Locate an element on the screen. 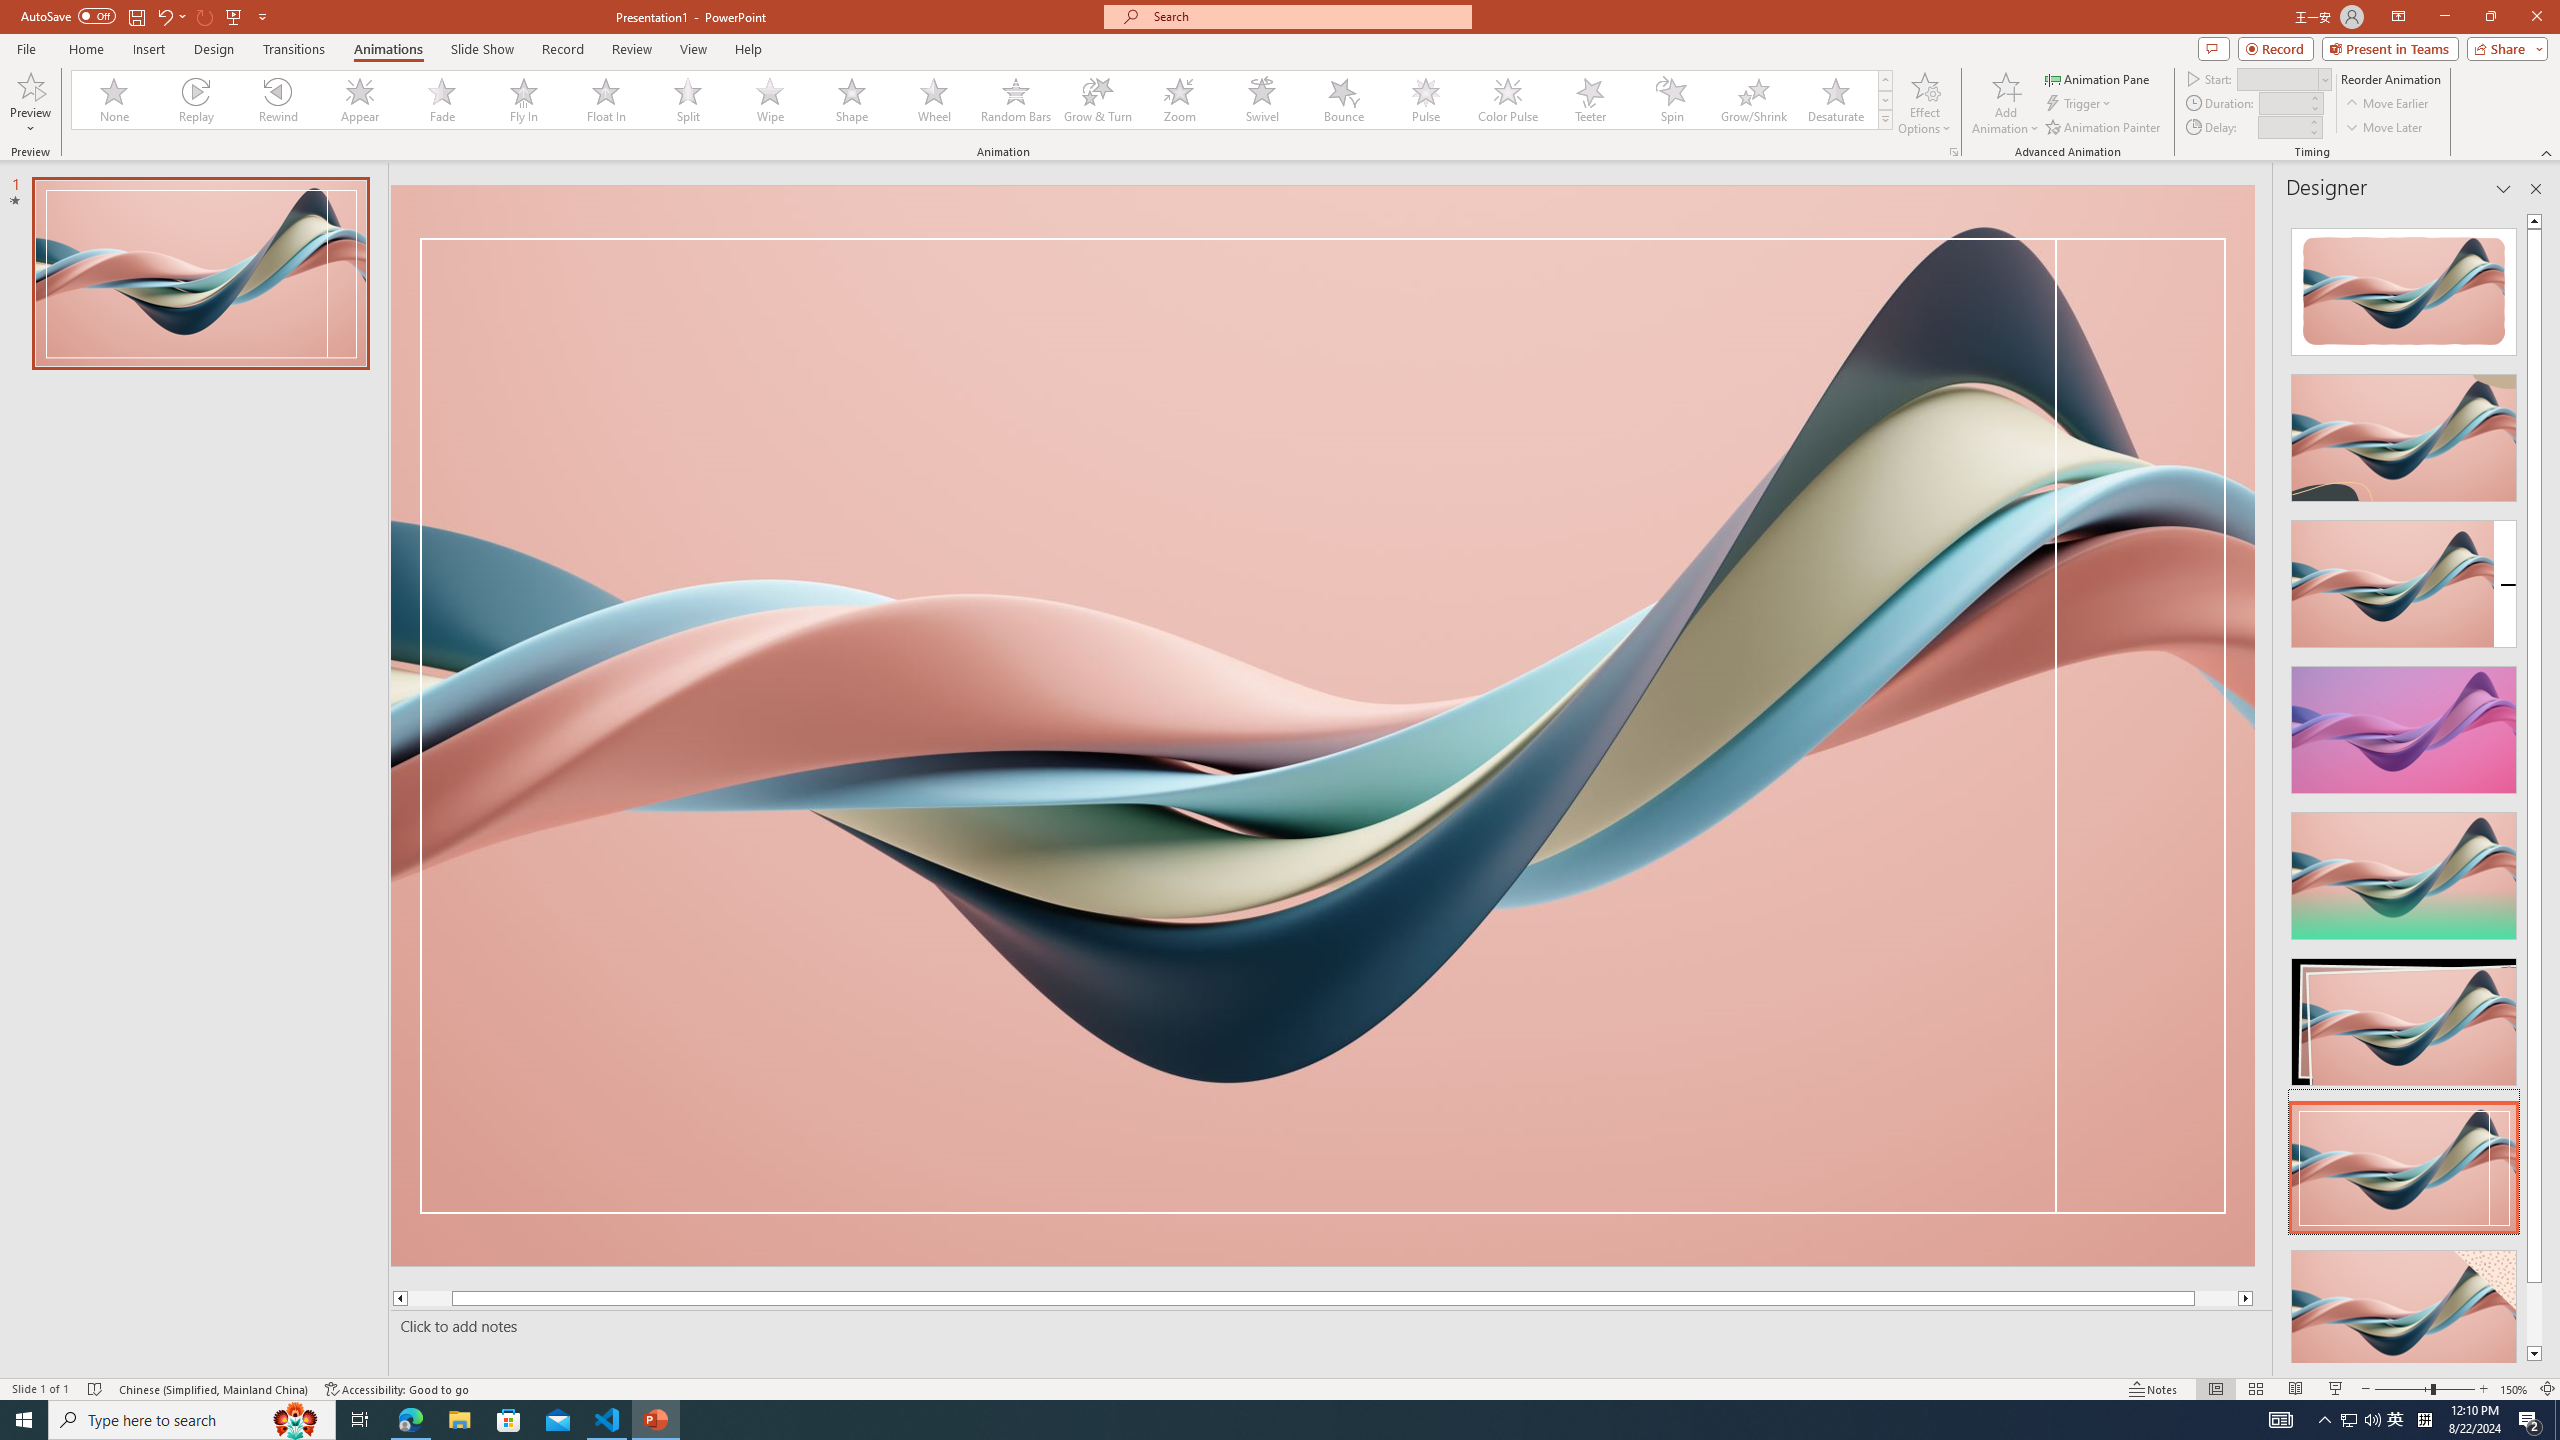  More Options... is located at coordinates (1952, 152).